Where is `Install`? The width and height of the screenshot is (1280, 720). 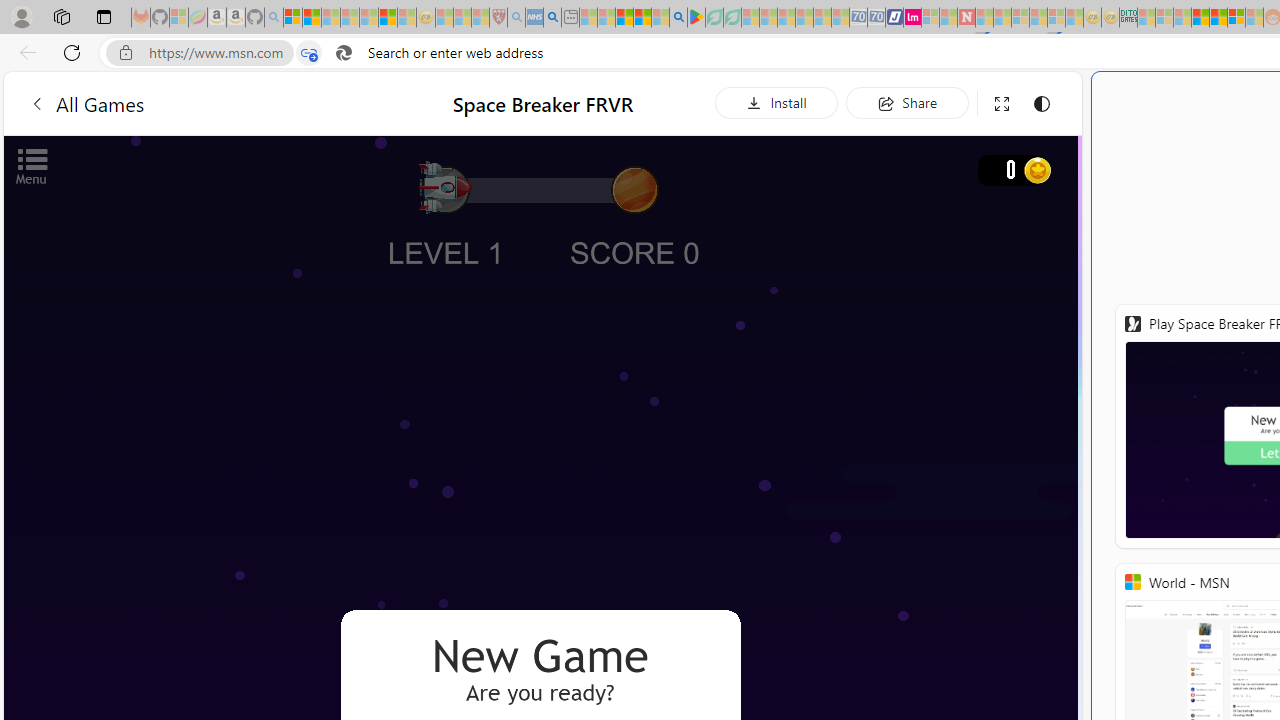 Install is located at coordinates (776, 102).